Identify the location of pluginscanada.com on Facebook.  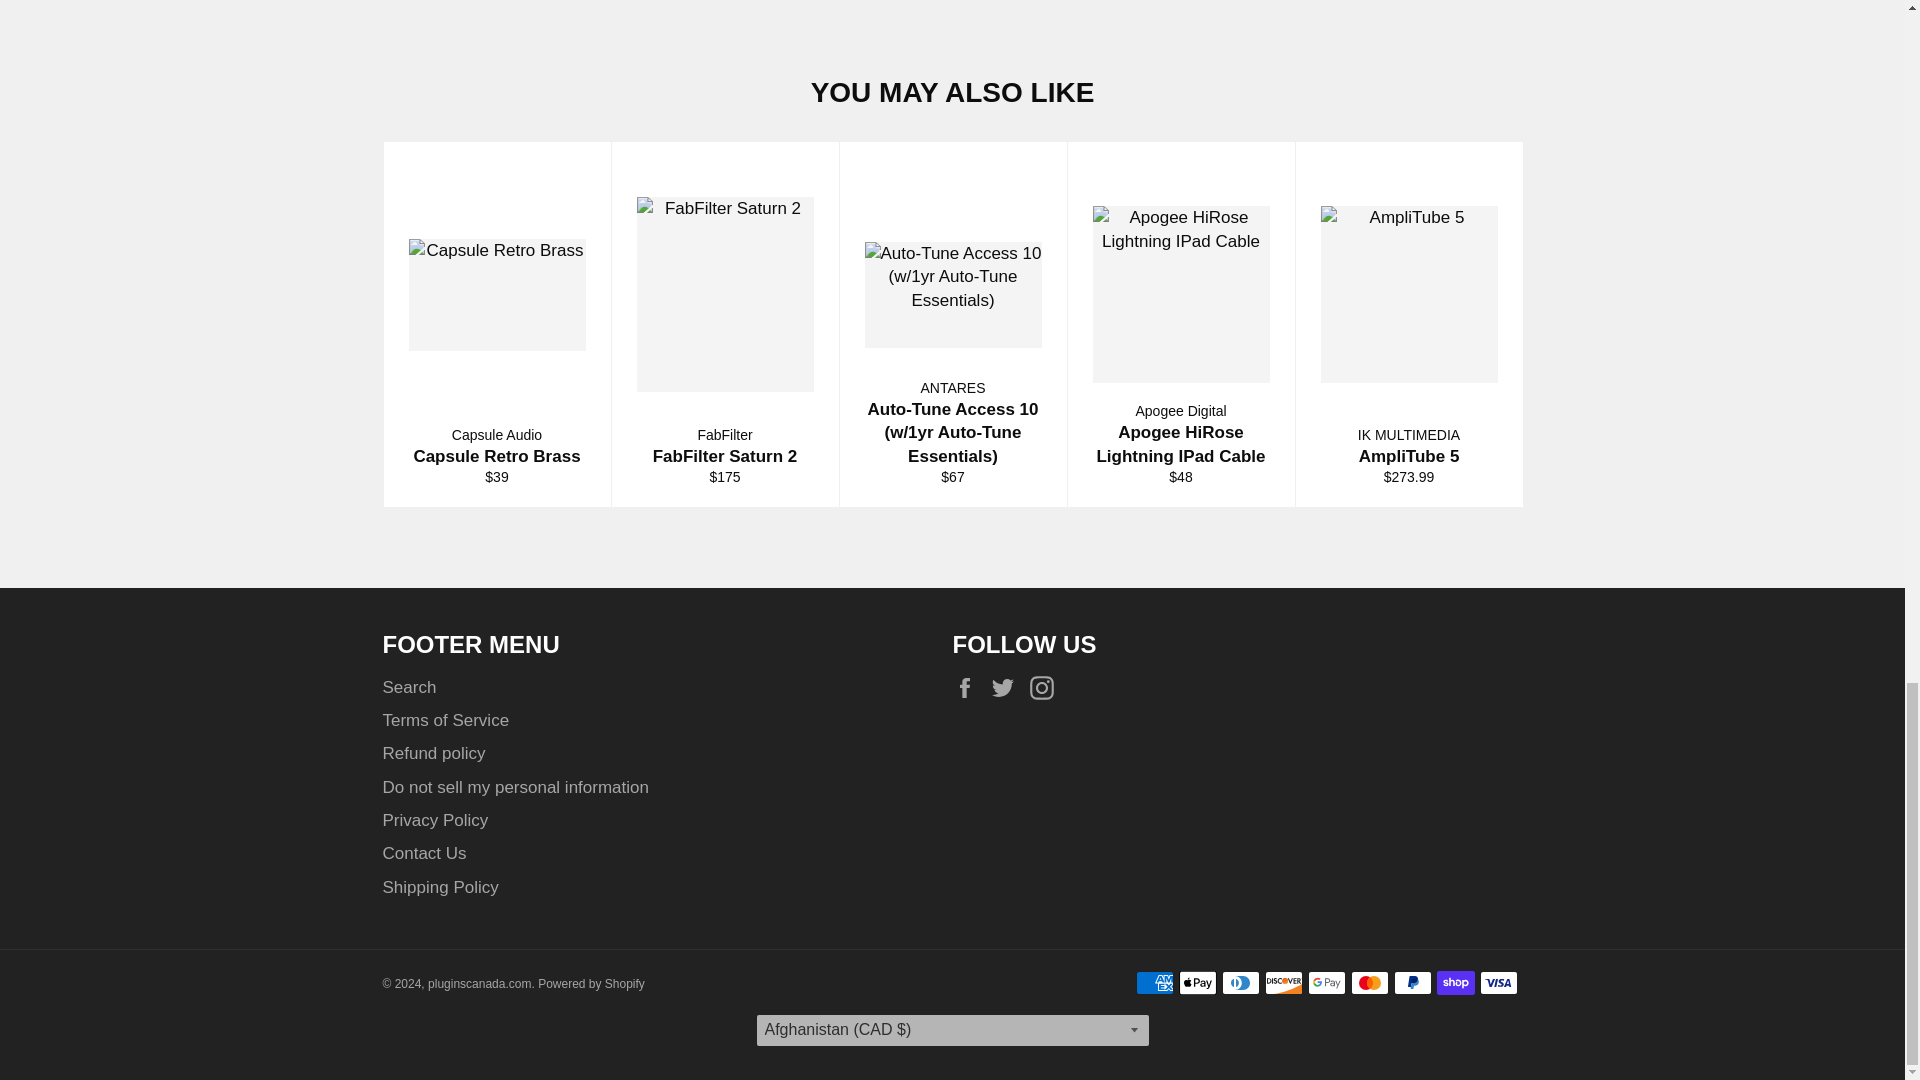
(969, 688).